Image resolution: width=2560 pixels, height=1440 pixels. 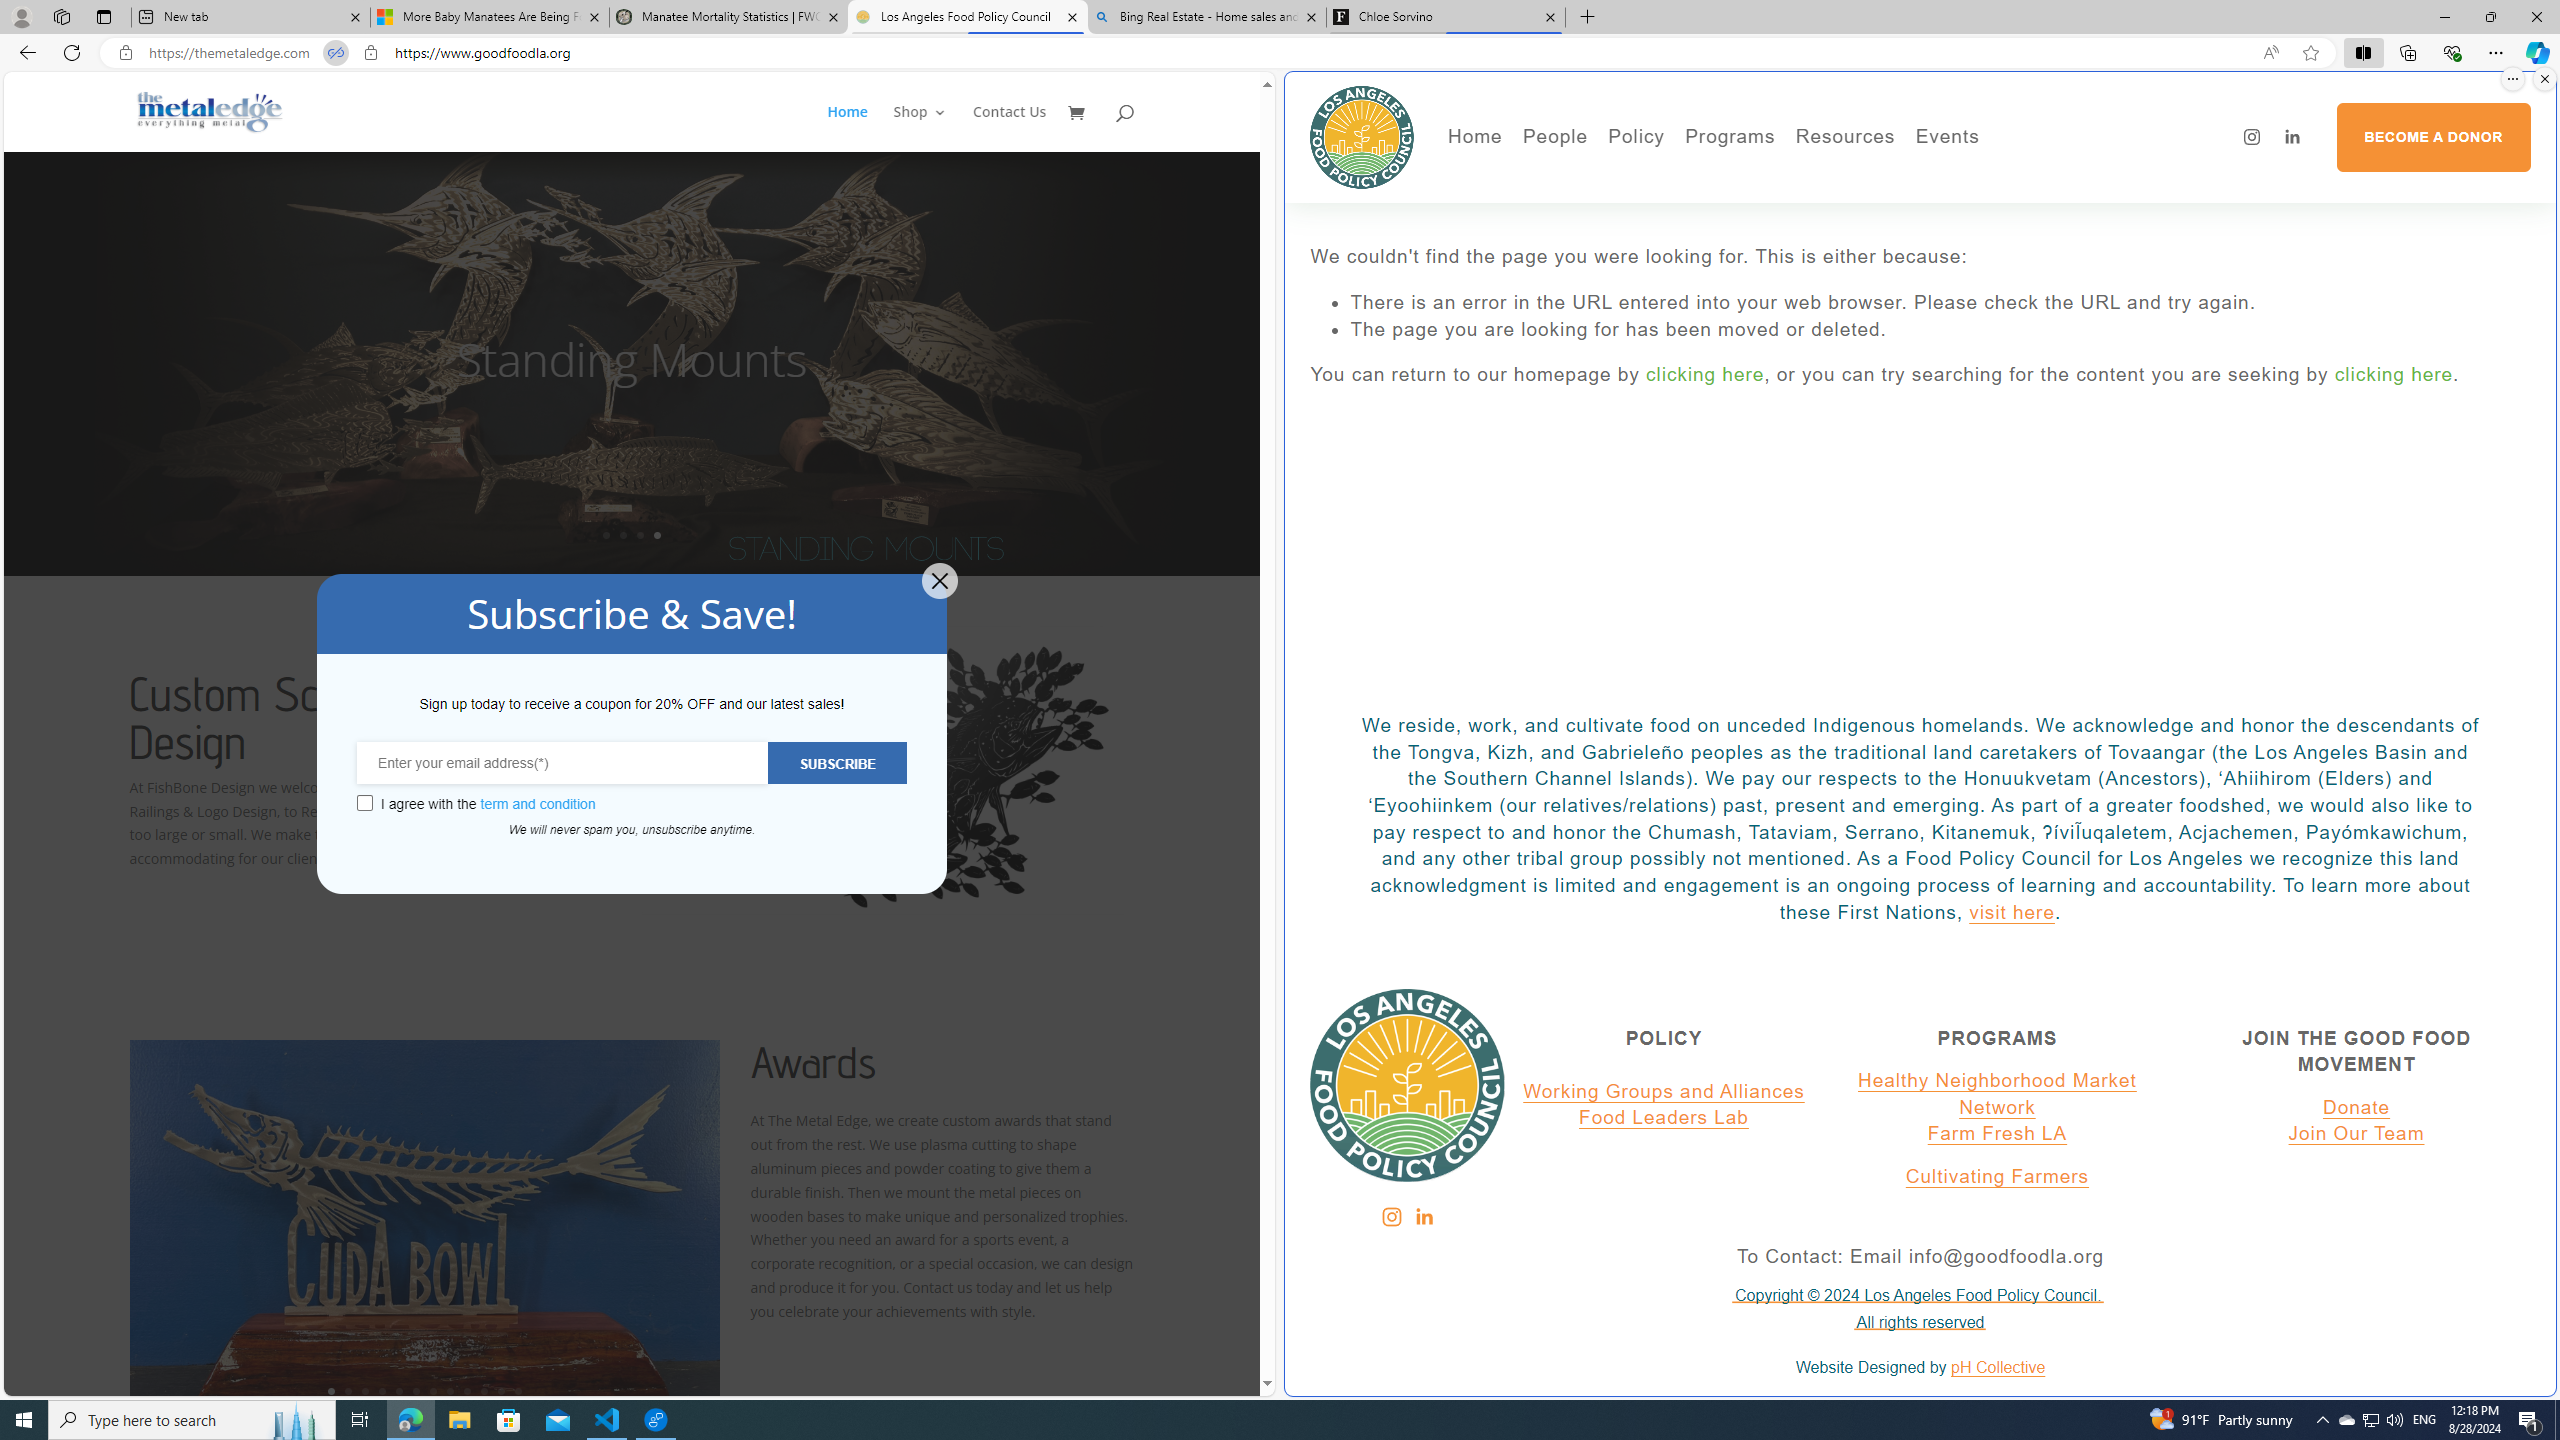 What do you see at coordinates (2536, 17) in the screenshot?
I see `Close` at bounding box center [2536, 17].